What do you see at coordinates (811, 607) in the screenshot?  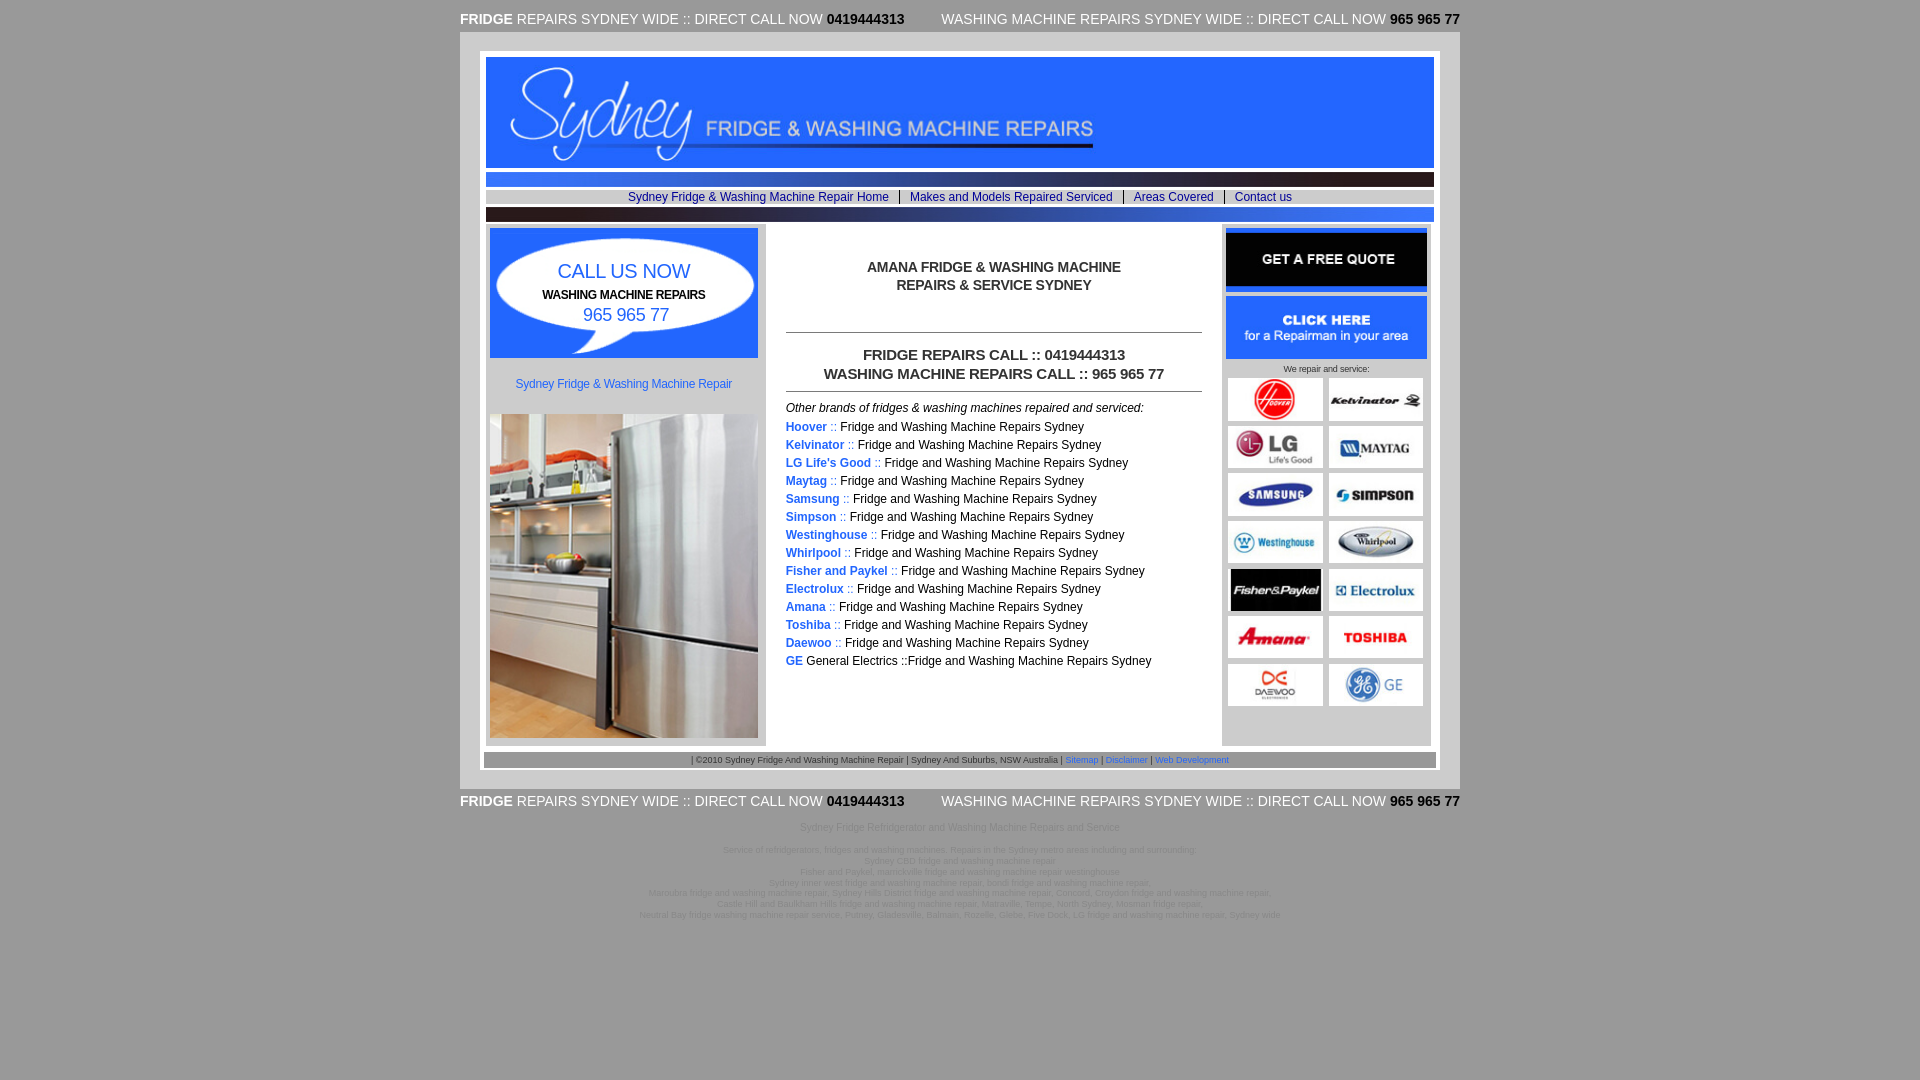 I see `Amana ::` at bounding box center [811, 607].